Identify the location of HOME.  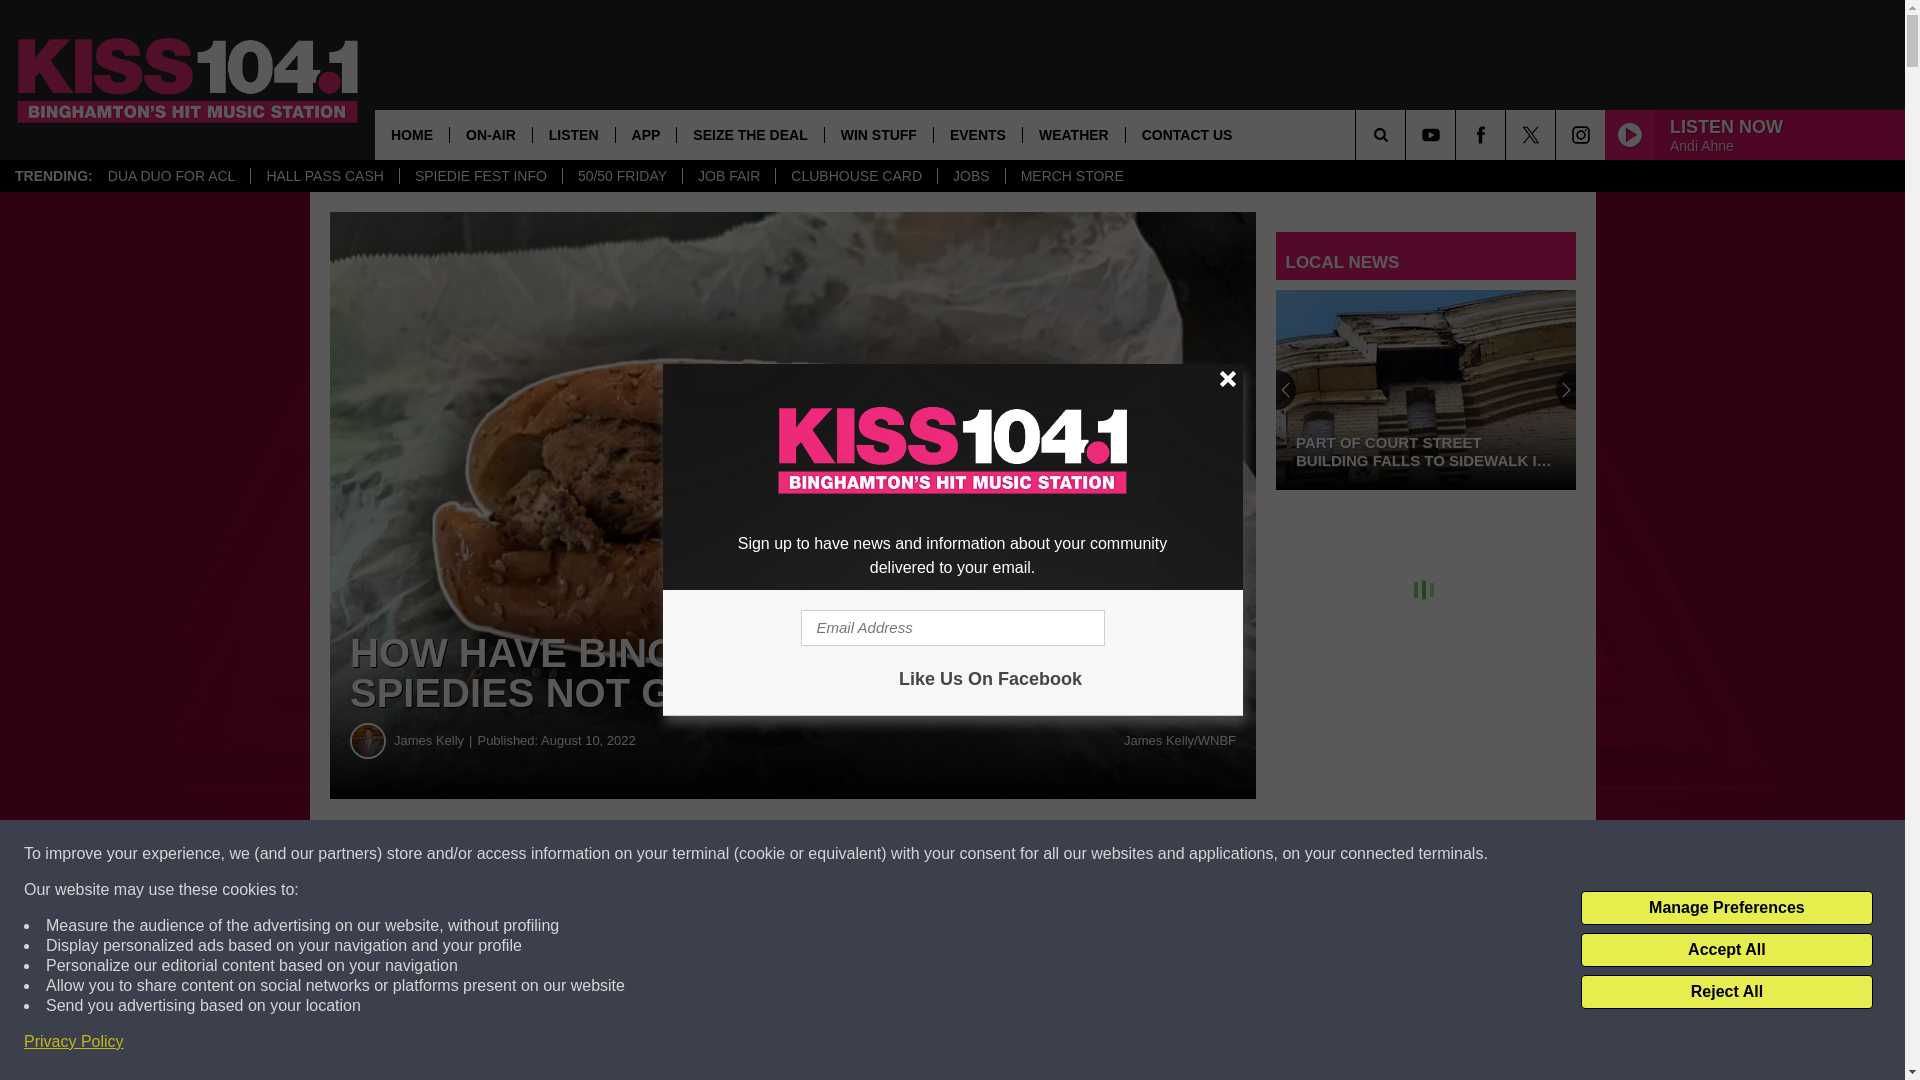
(412, 134).